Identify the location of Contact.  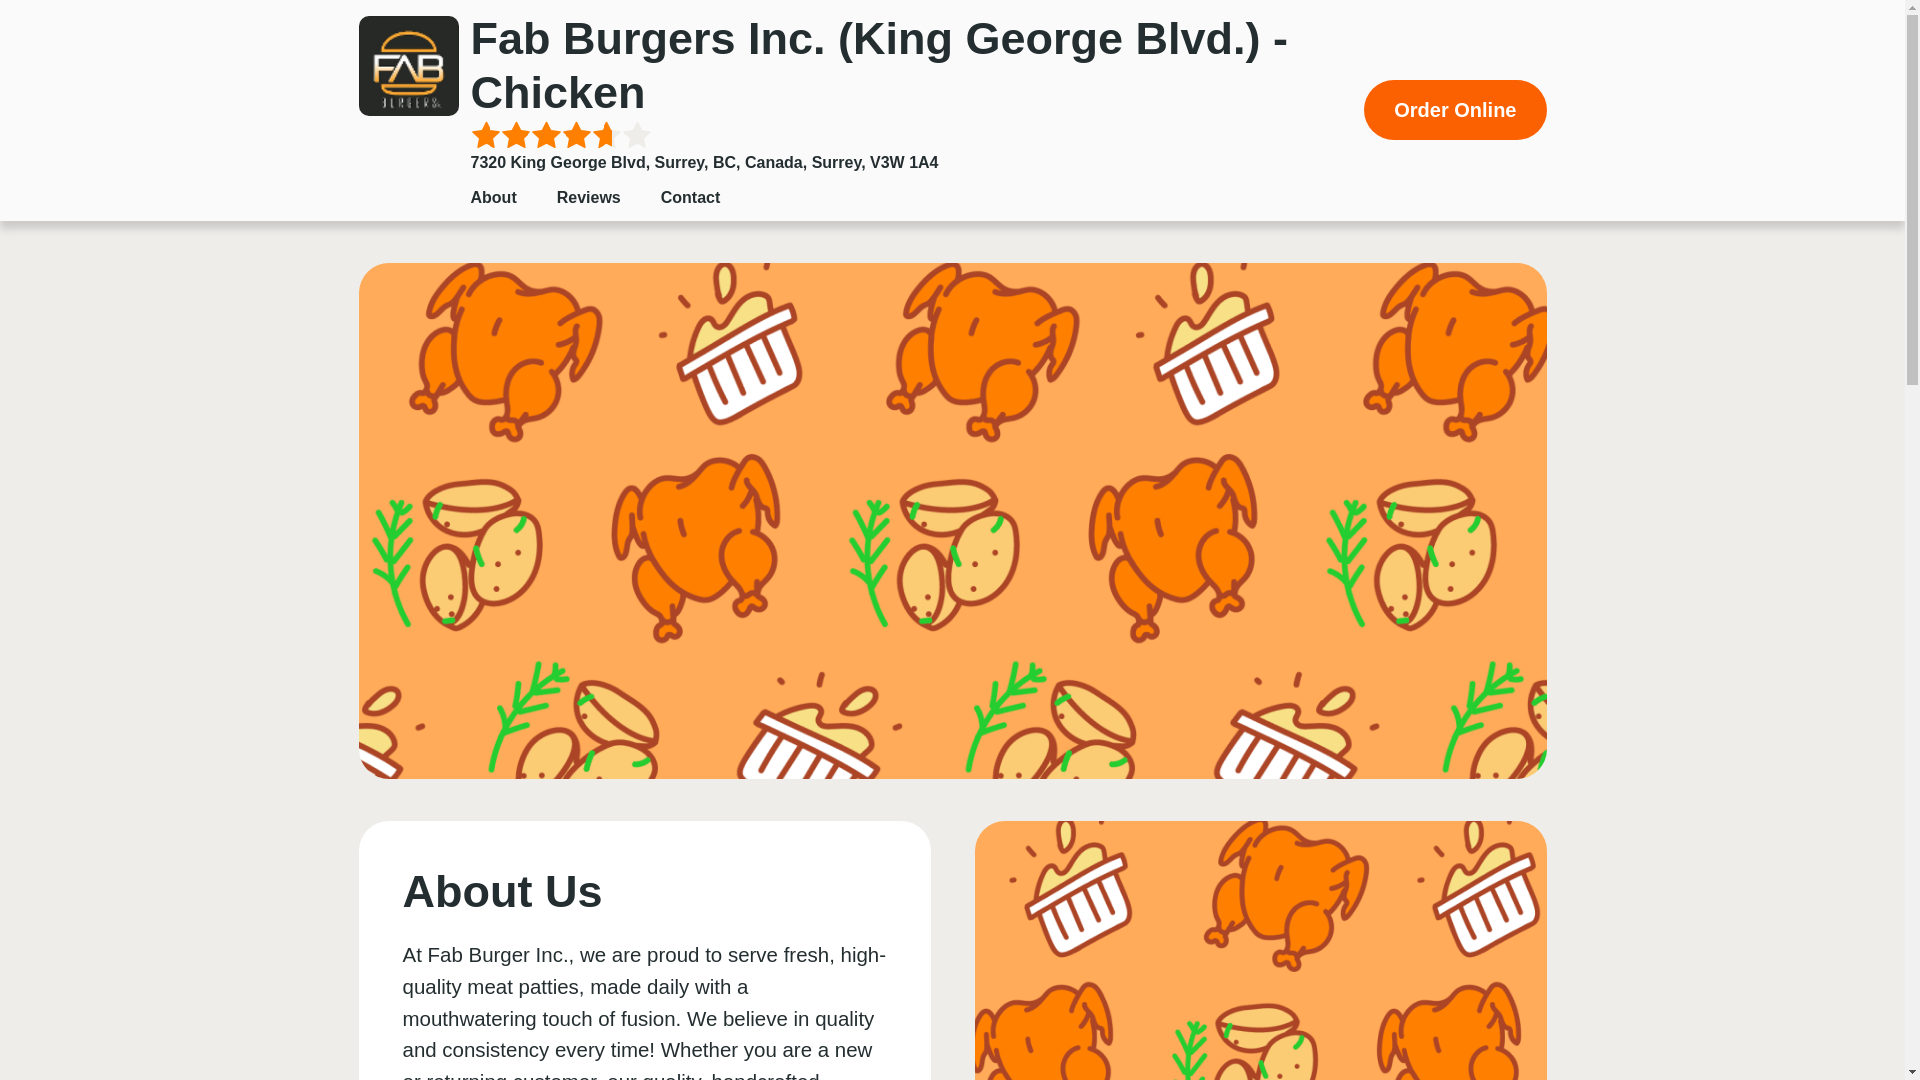
(690, 198).